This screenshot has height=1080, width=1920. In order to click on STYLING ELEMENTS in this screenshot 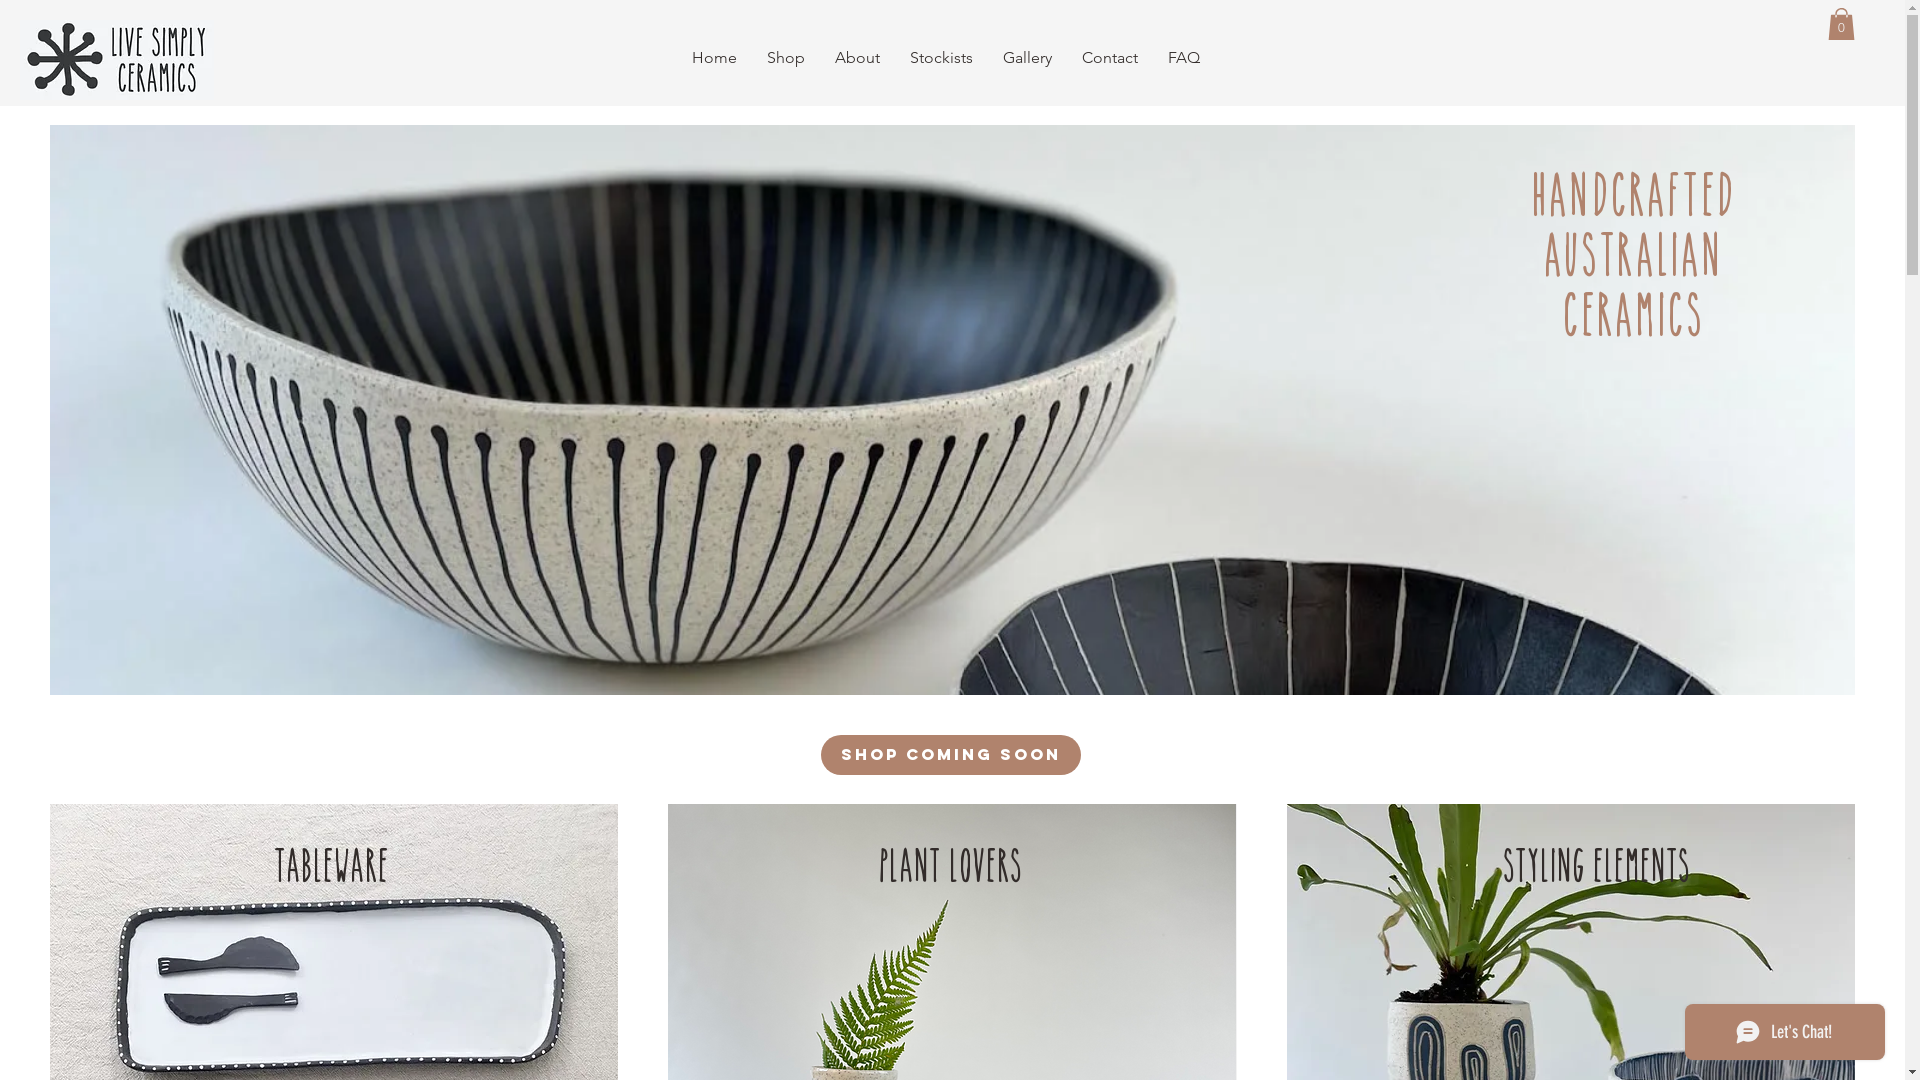, I will do `click(1598, 865)`.